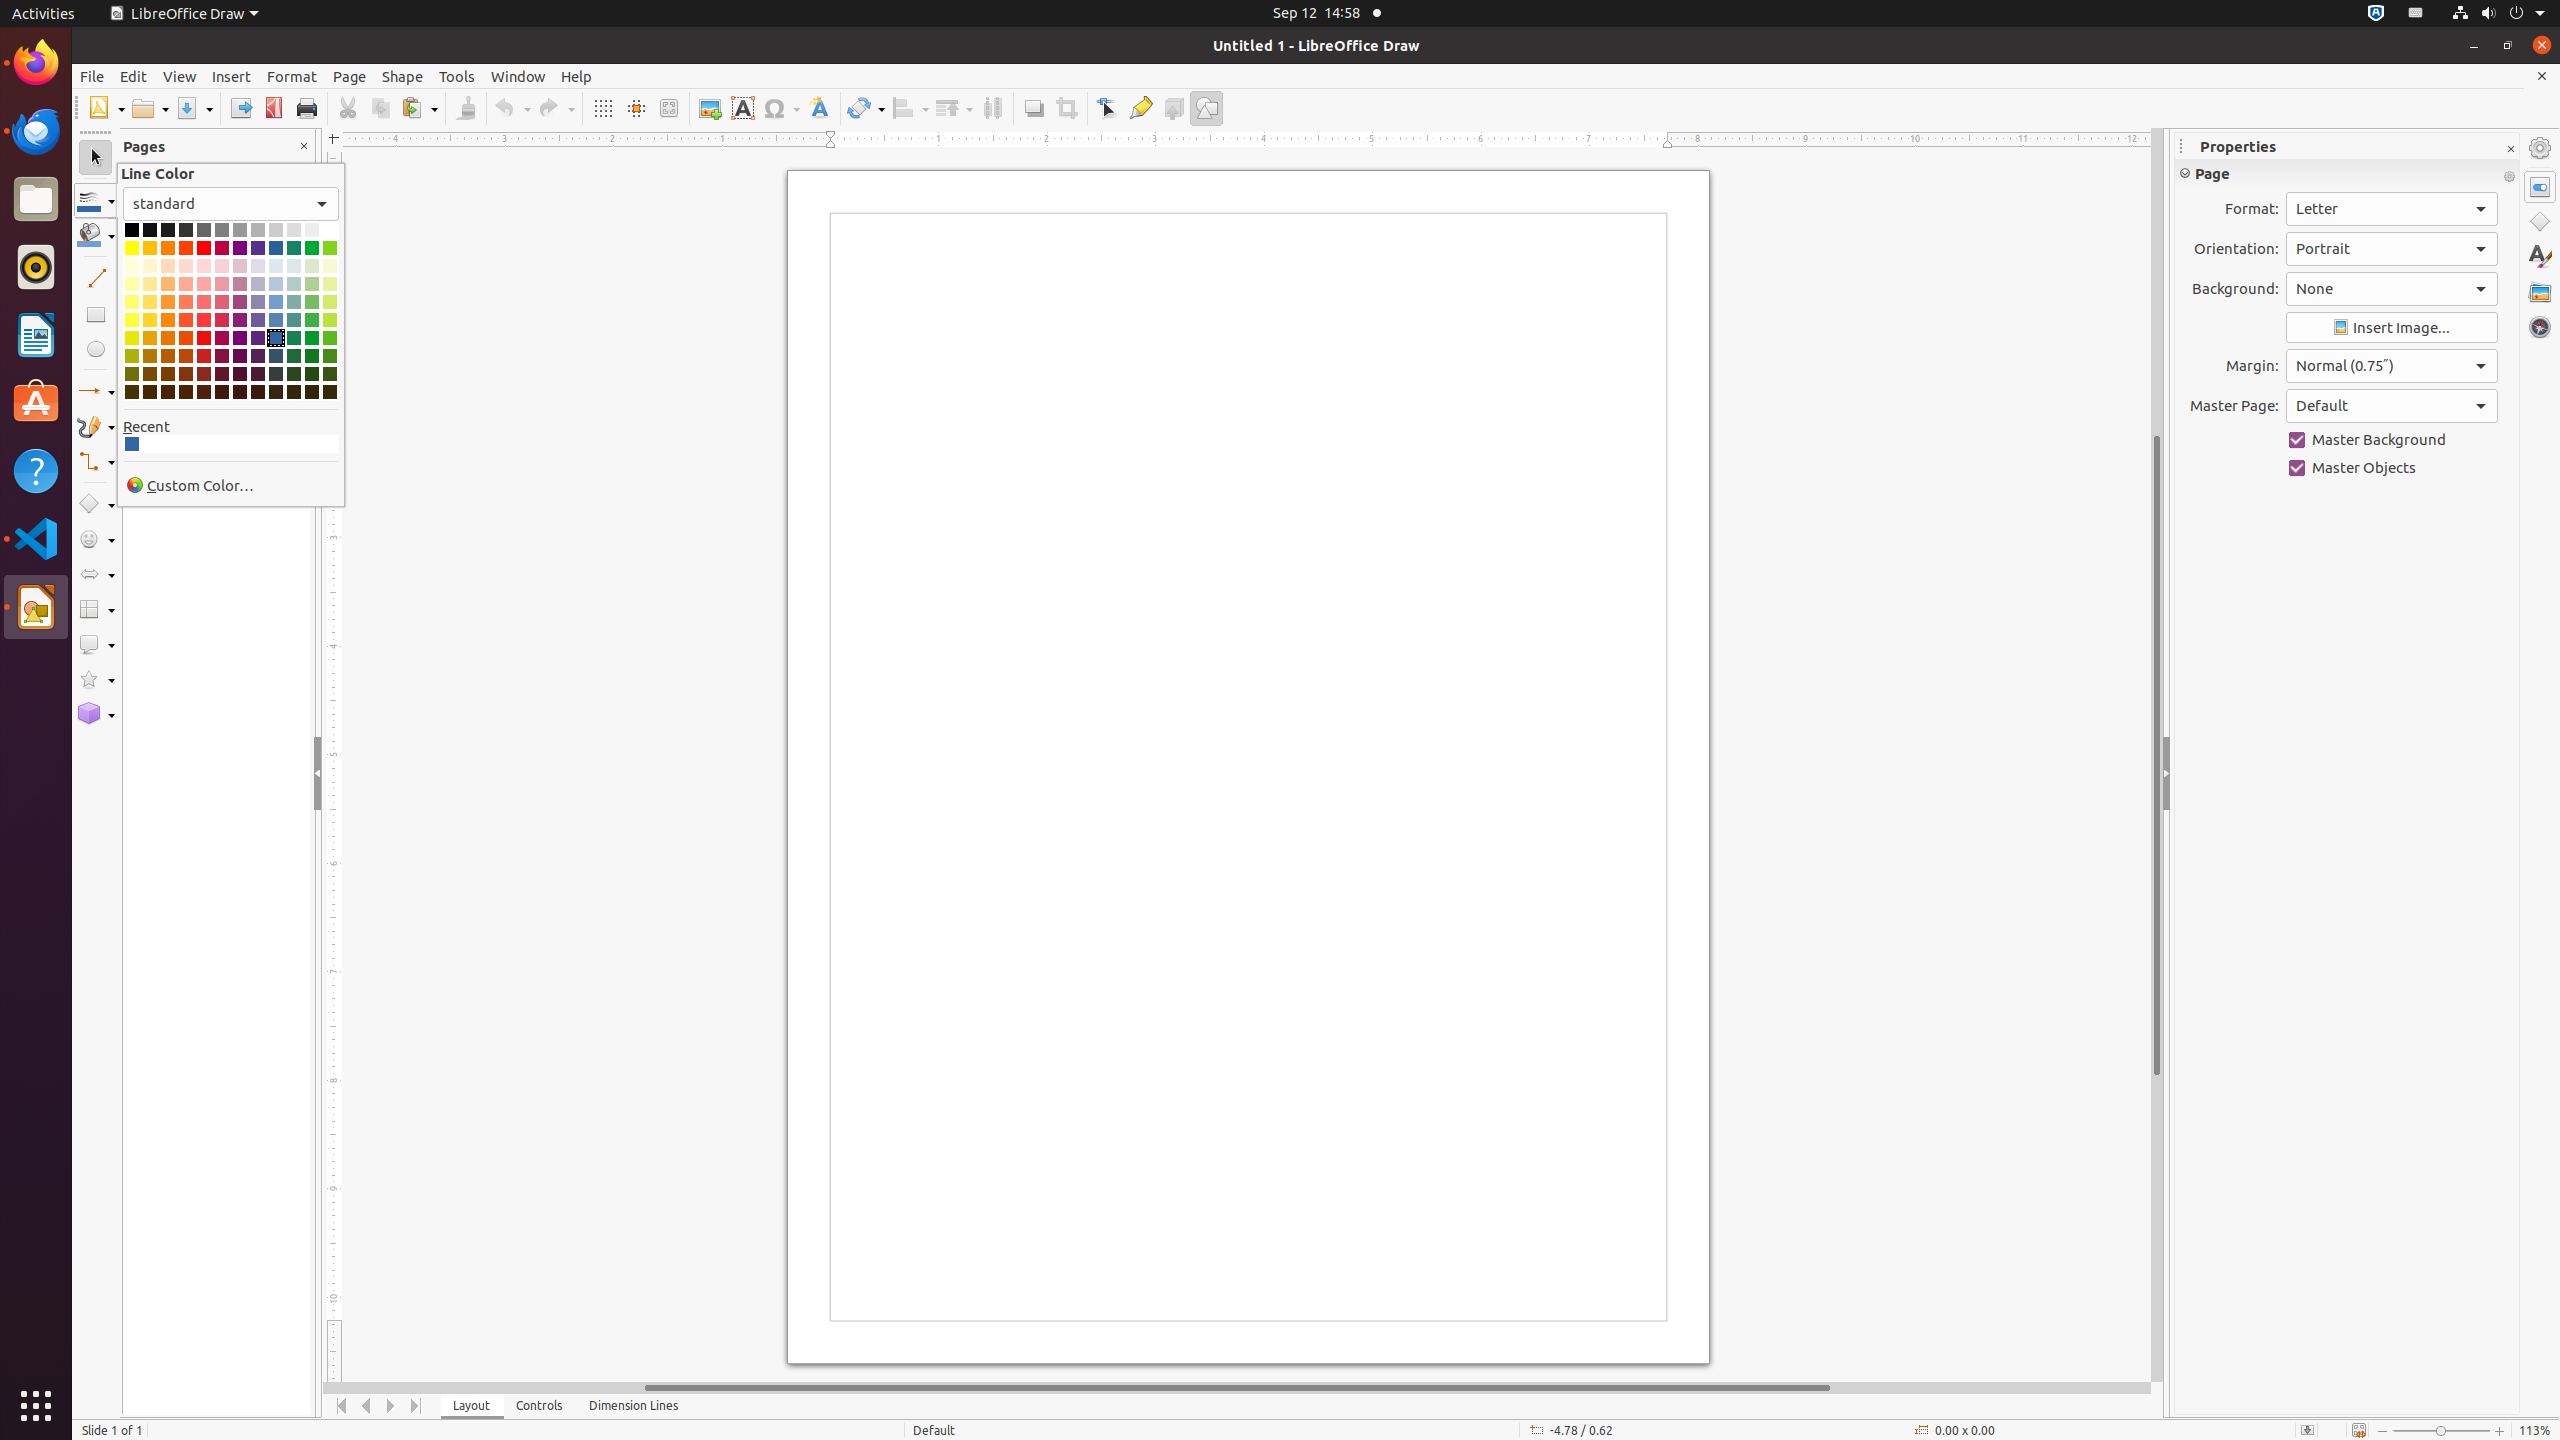 The image size is (2560, 1440). What do you see at coordinates (668, 108) in the screenshot?
I see `Zoom & Pan` at bounding box center [668, 108].